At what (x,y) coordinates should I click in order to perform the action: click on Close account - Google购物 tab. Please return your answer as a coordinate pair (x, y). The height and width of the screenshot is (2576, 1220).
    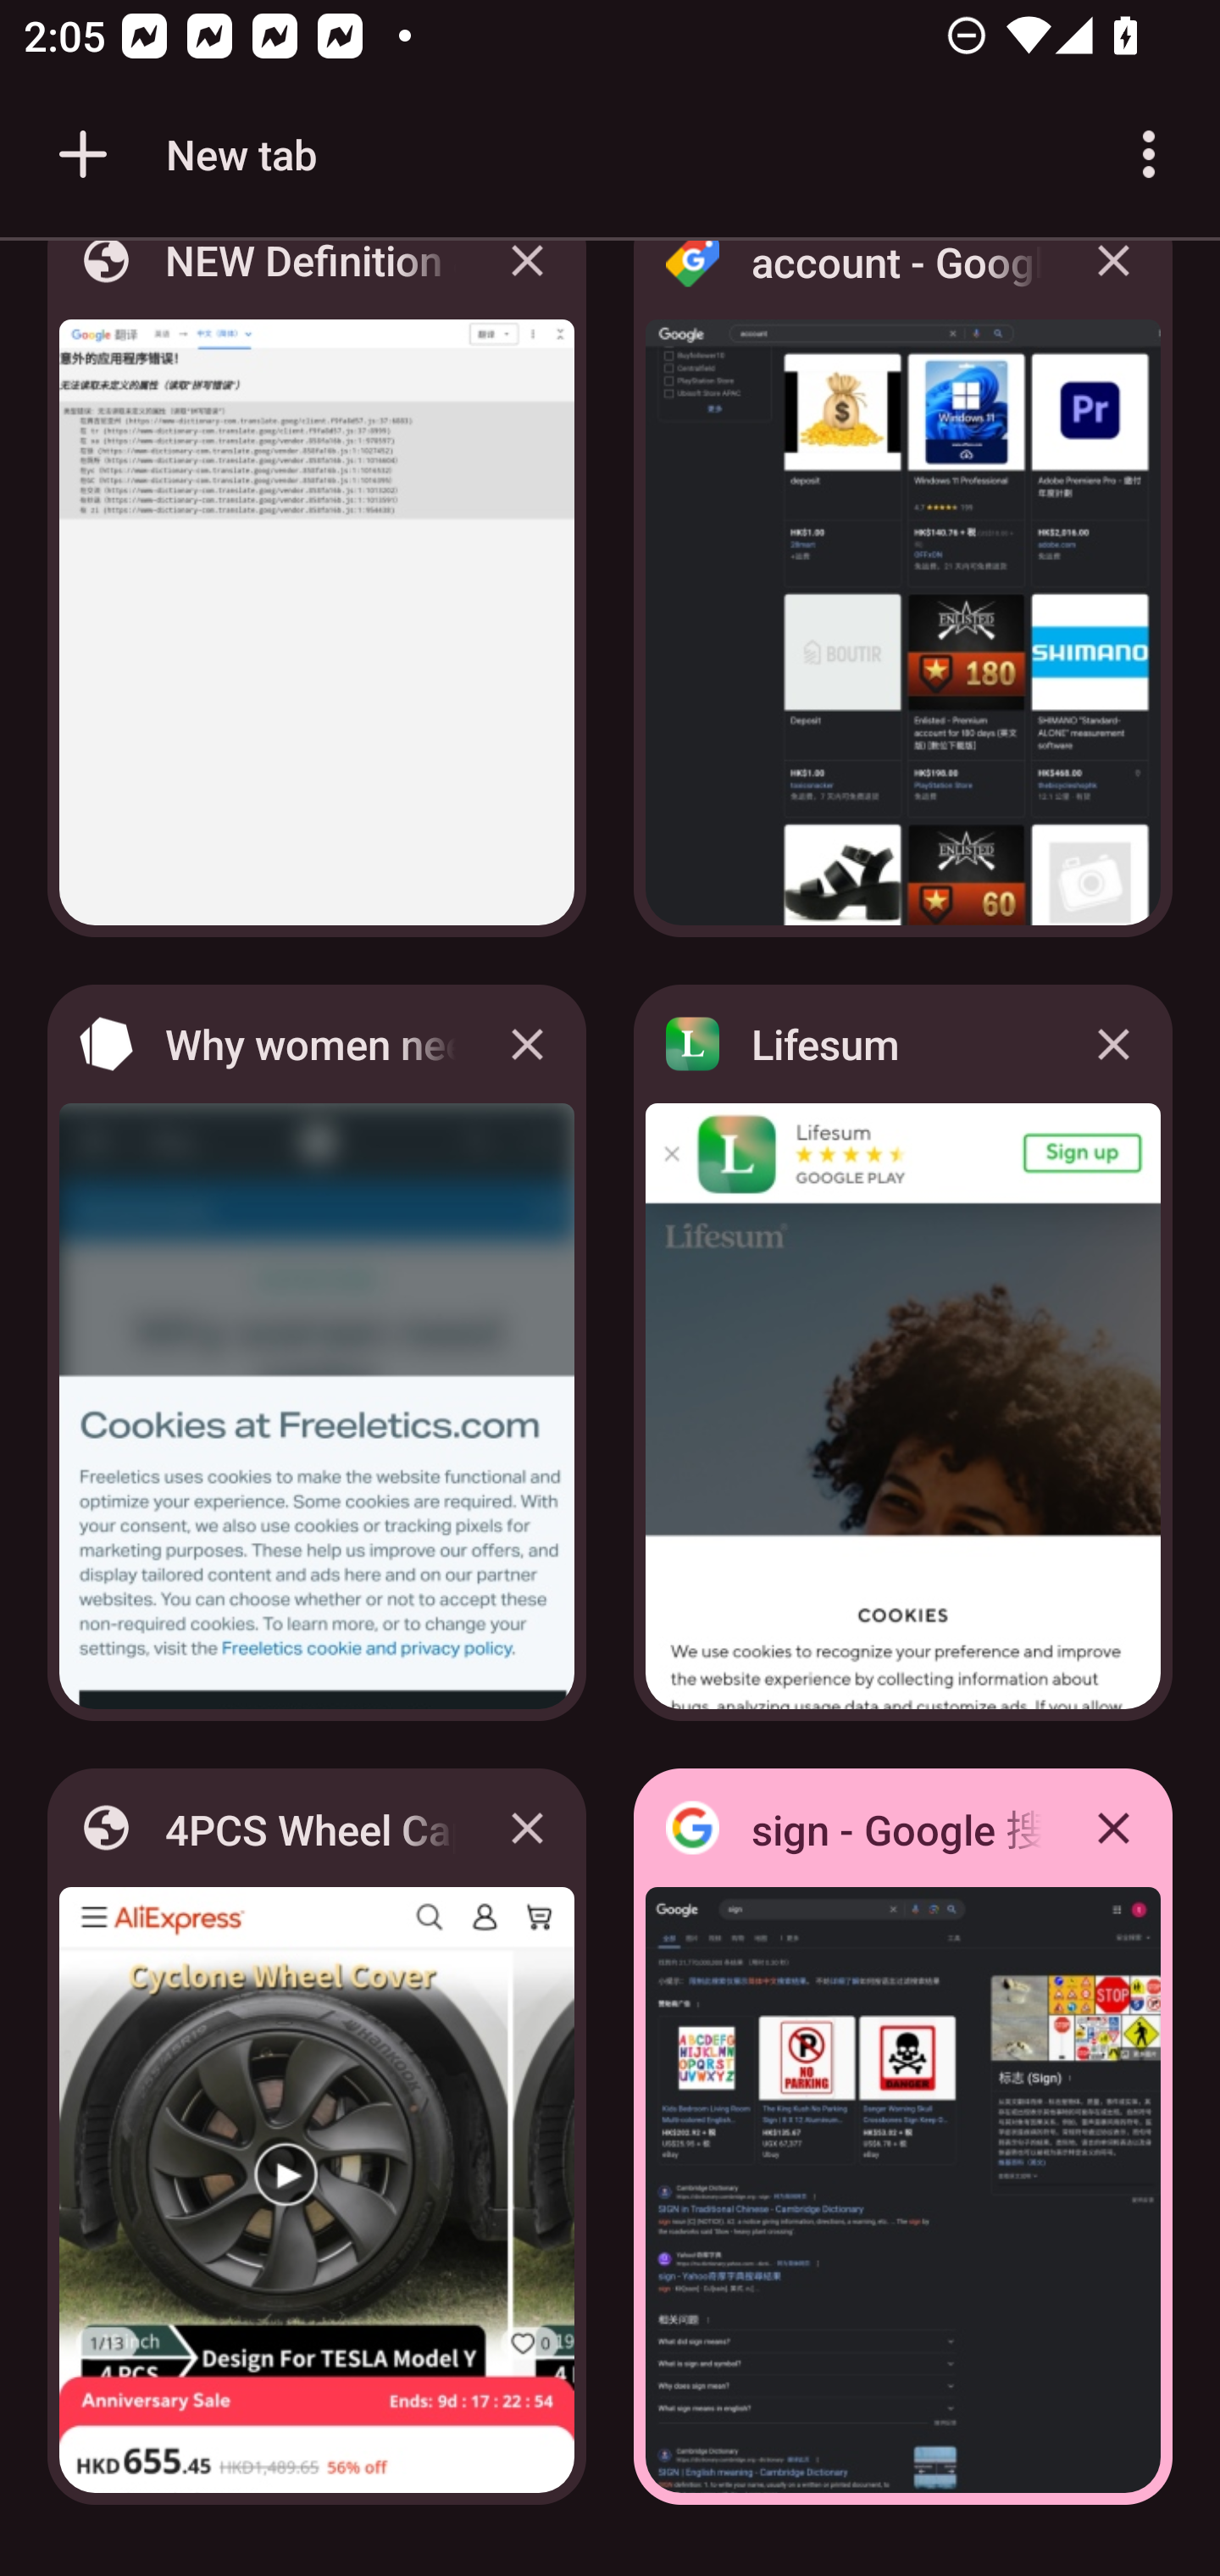
    Looking at the image, I should click on (1113, 285).